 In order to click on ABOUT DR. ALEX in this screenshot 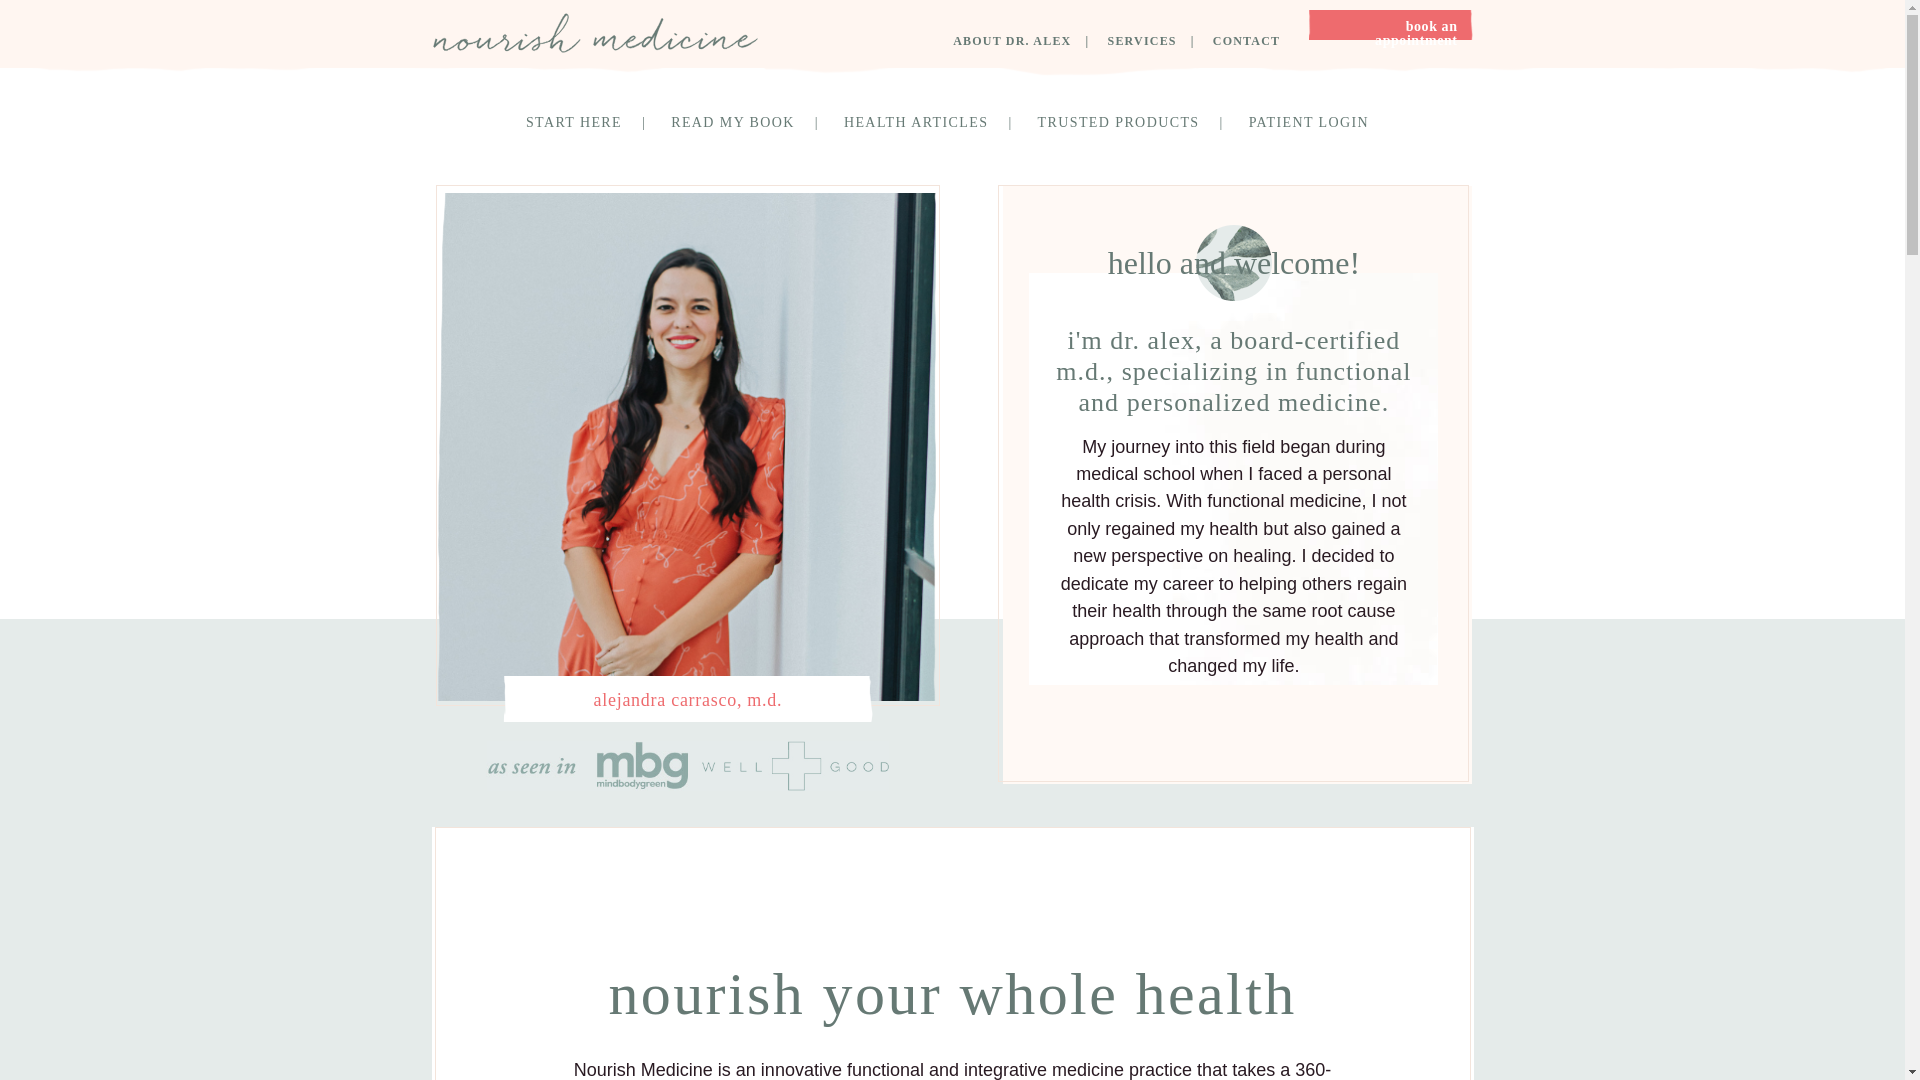, I will do `click(1027, 41)`.